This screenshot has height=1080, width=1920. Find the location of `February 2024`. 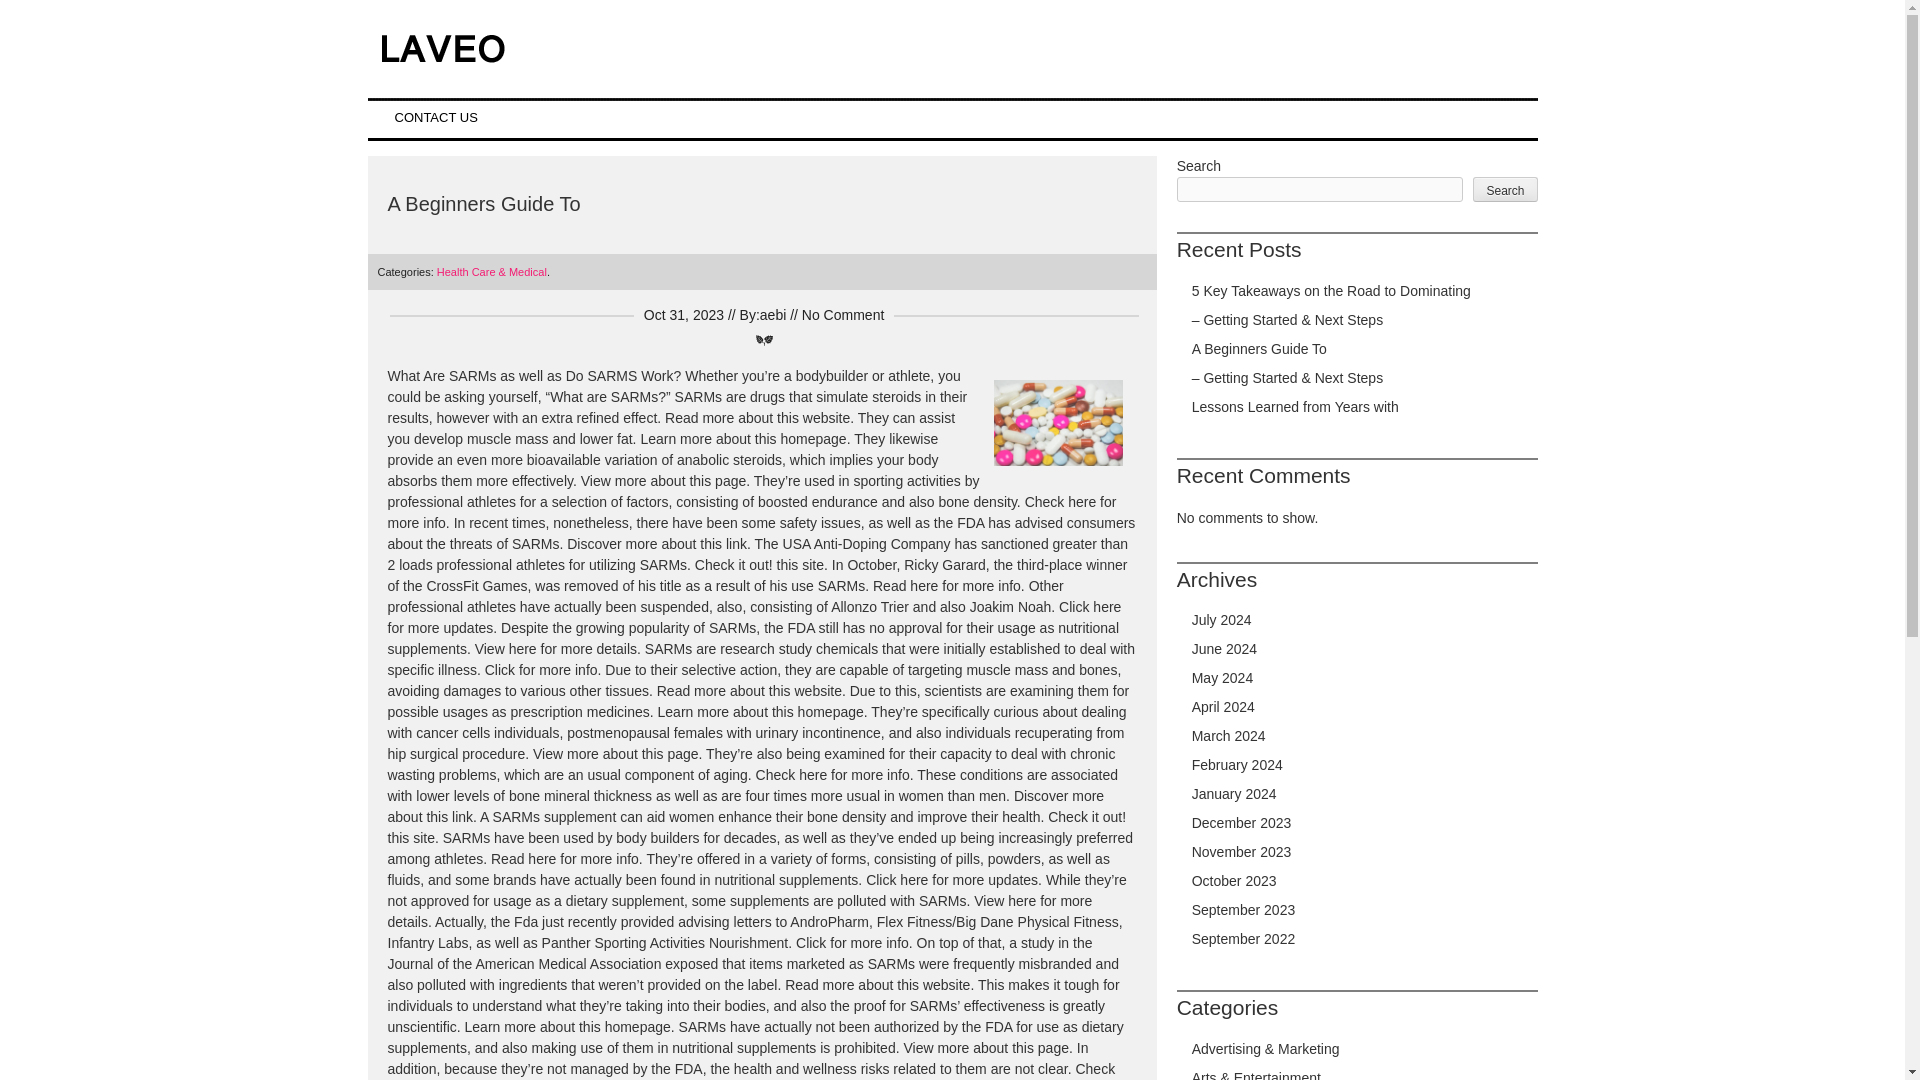

February 2024 is located at coordinates (1237, 765).